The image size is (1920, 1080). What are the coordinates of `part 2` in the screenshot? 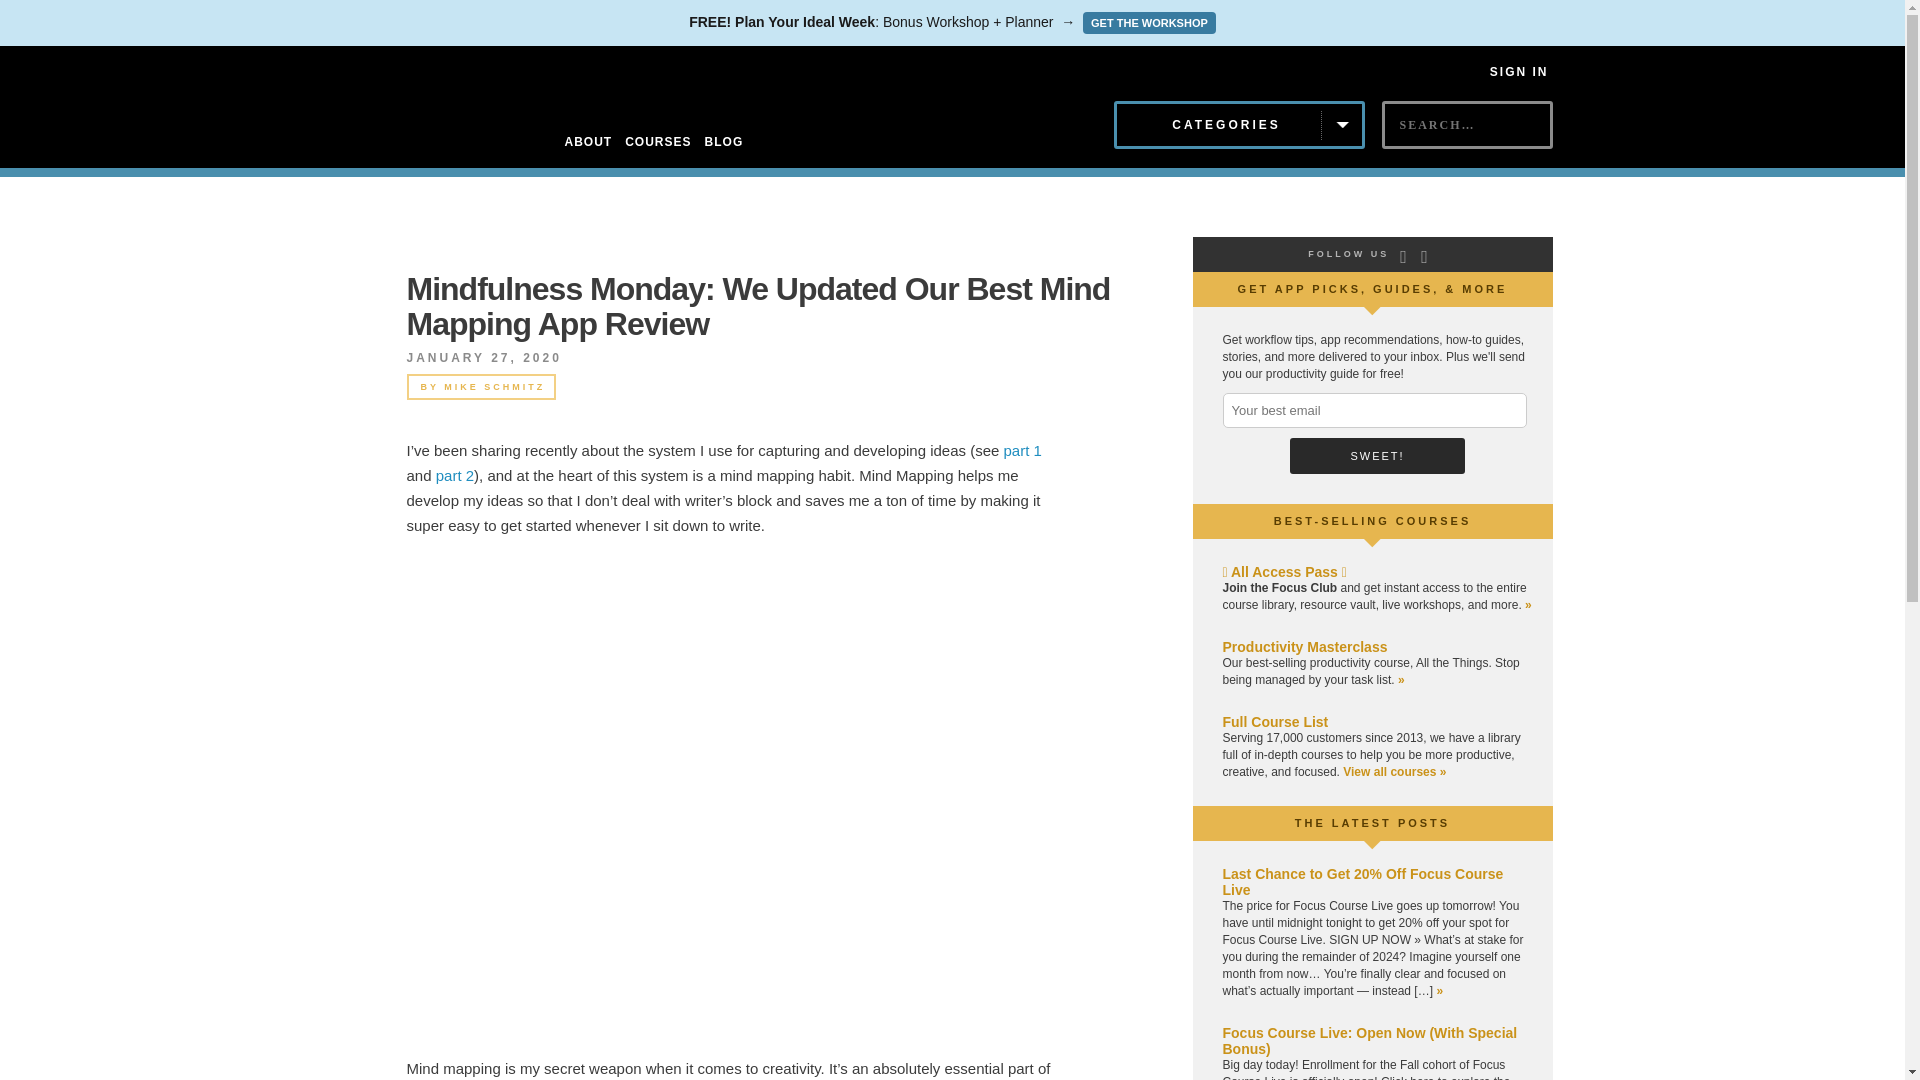 It's located at (454, 474).